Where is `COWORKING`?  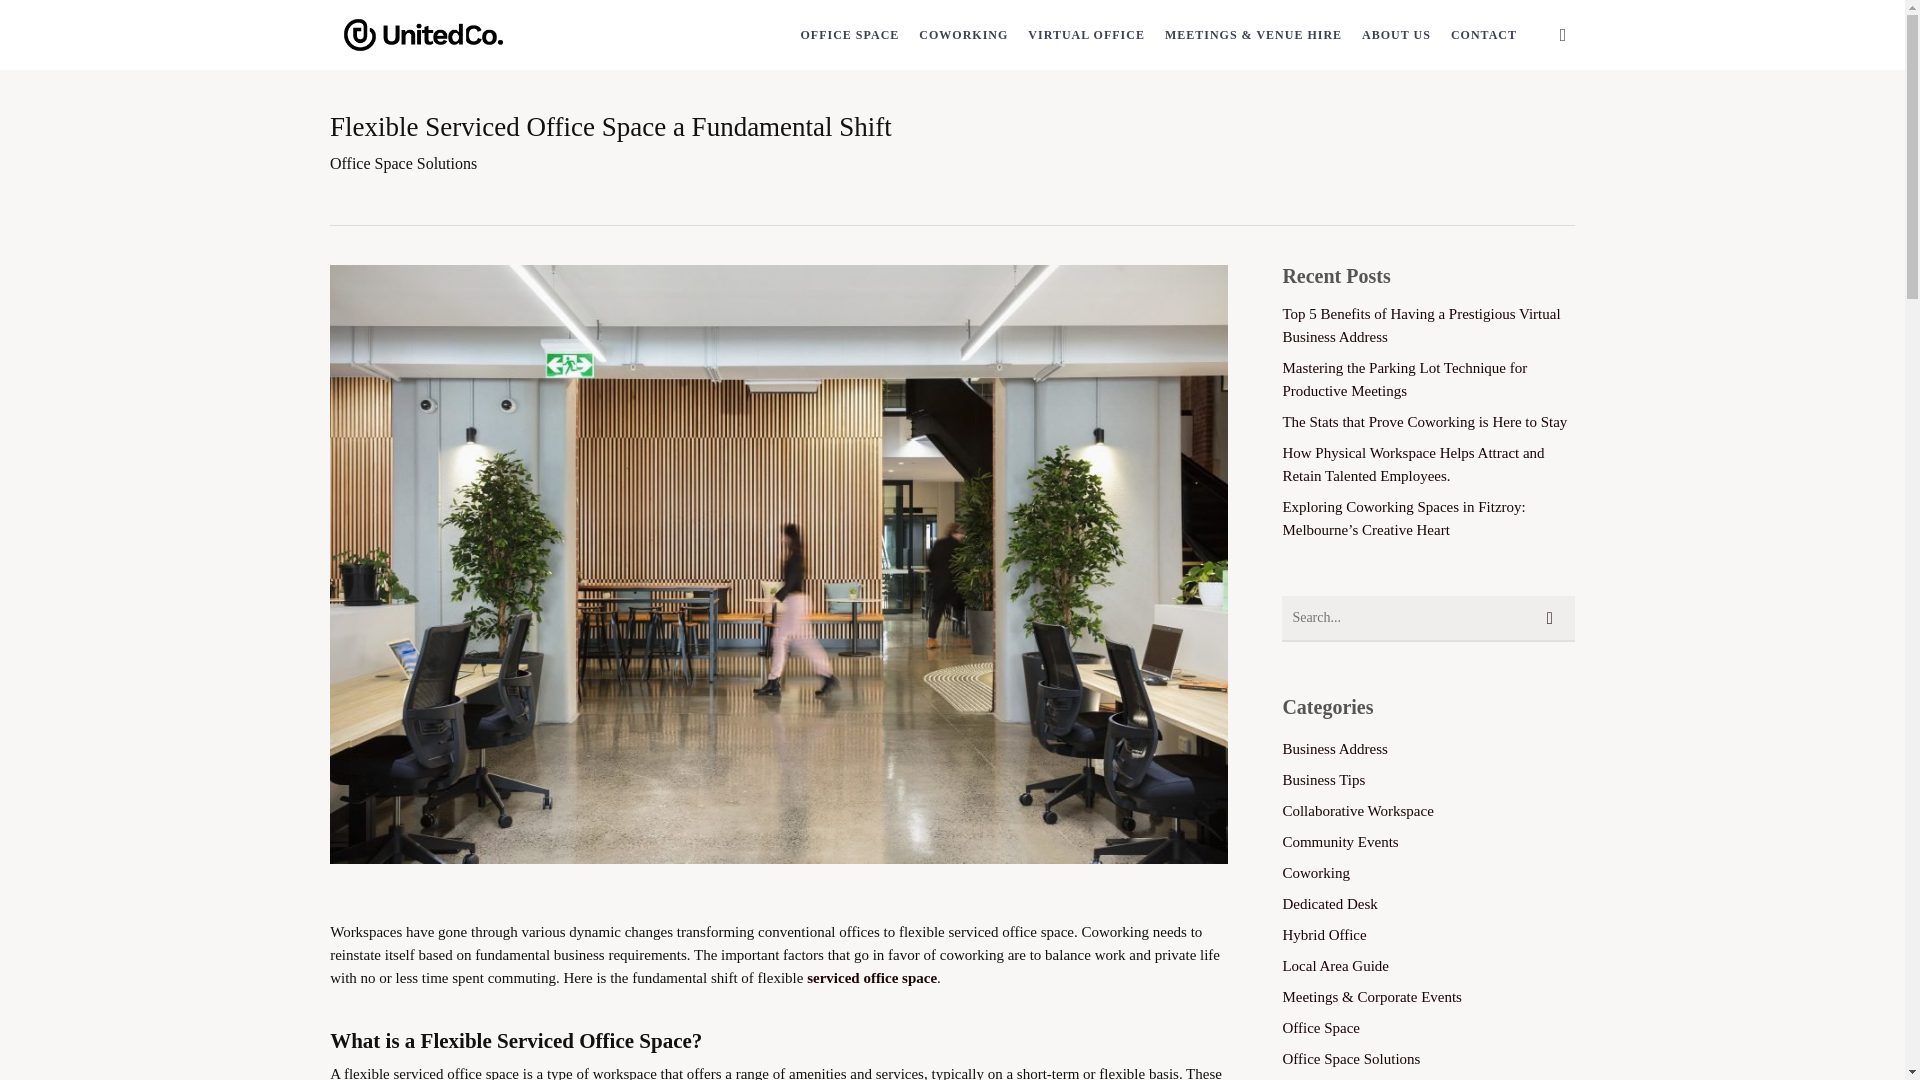
COWORKING is located at coordinates (964, 34).